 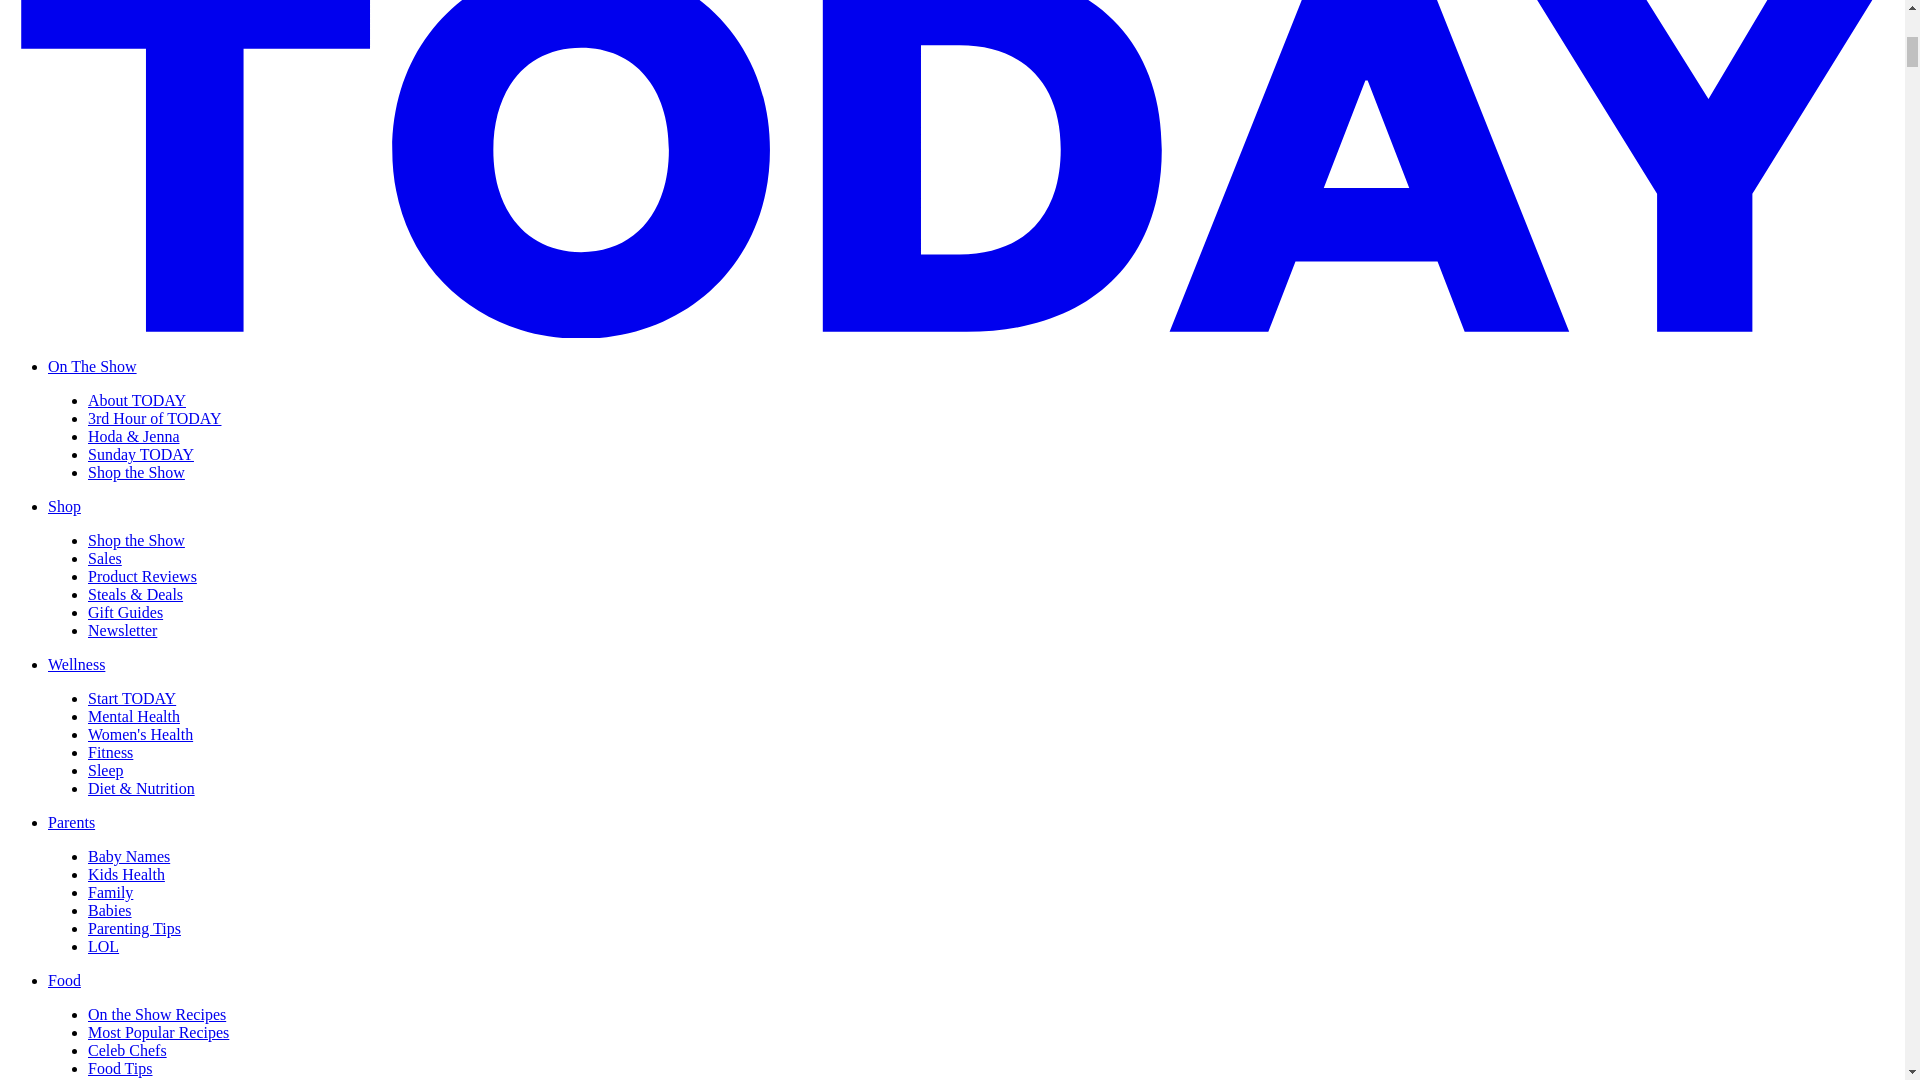 What do you see at coordinates (134, 716) in the screenshot?
I see `Mental Health` at bounding box center [134, 716].